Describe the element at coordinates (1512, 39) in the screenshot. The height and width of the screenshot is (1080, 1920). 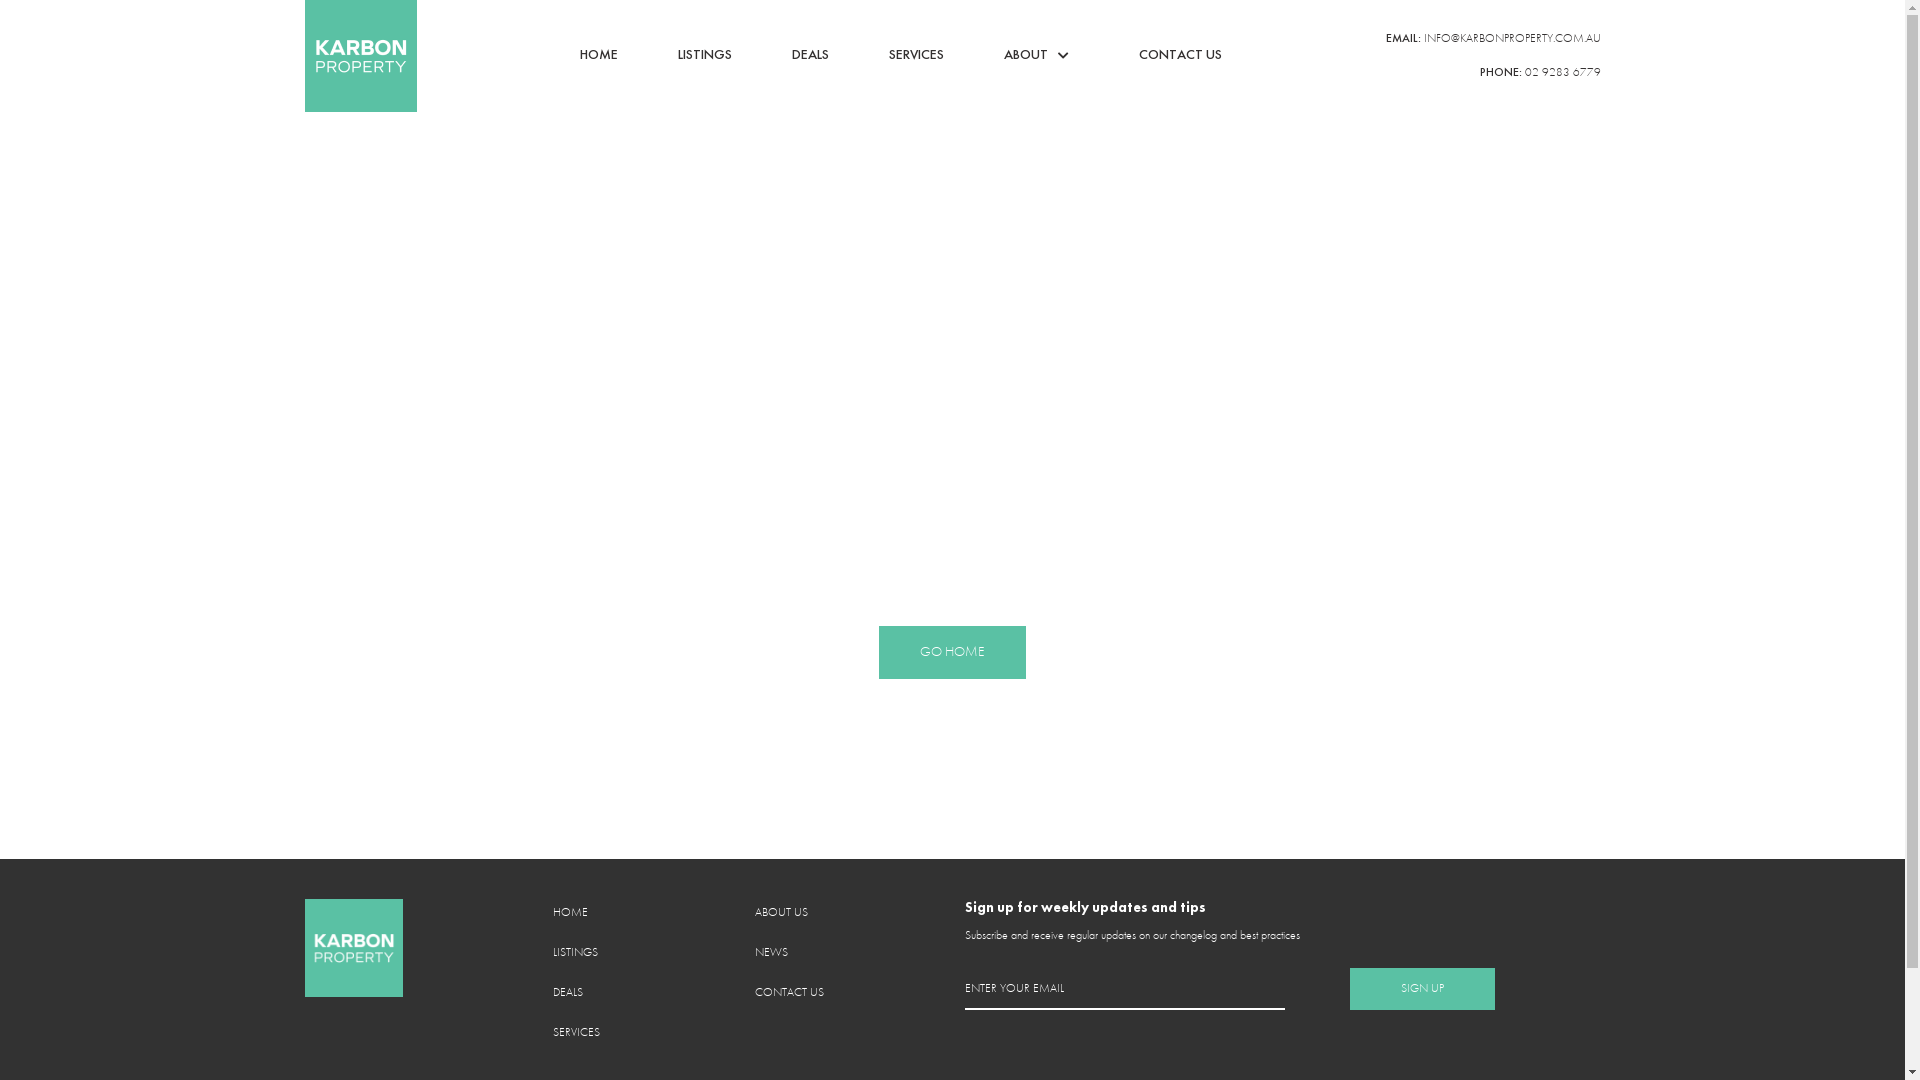
I see `INFO@KARBONPROPERTY.COM.AU` at that location.